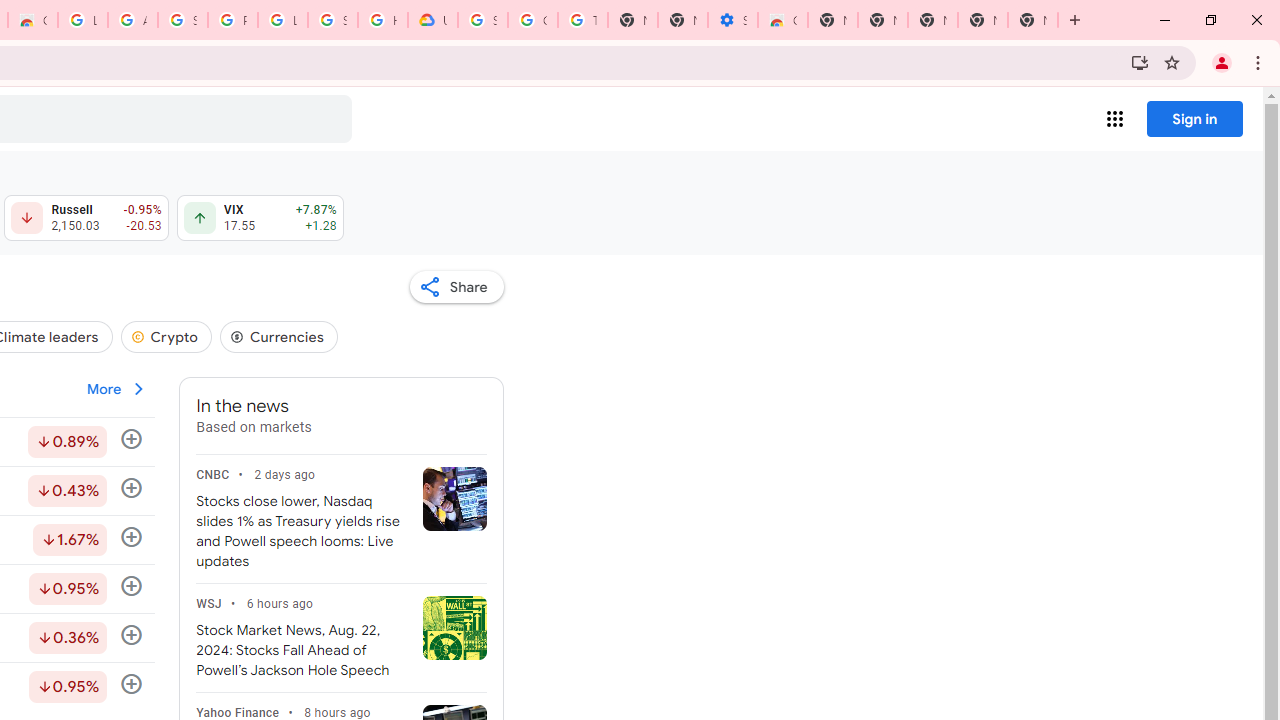  Describe the element at coordinates (260, 218) in the screenshot. I see `VIX 17.55 Up by 7.87% +1.28` at that location.